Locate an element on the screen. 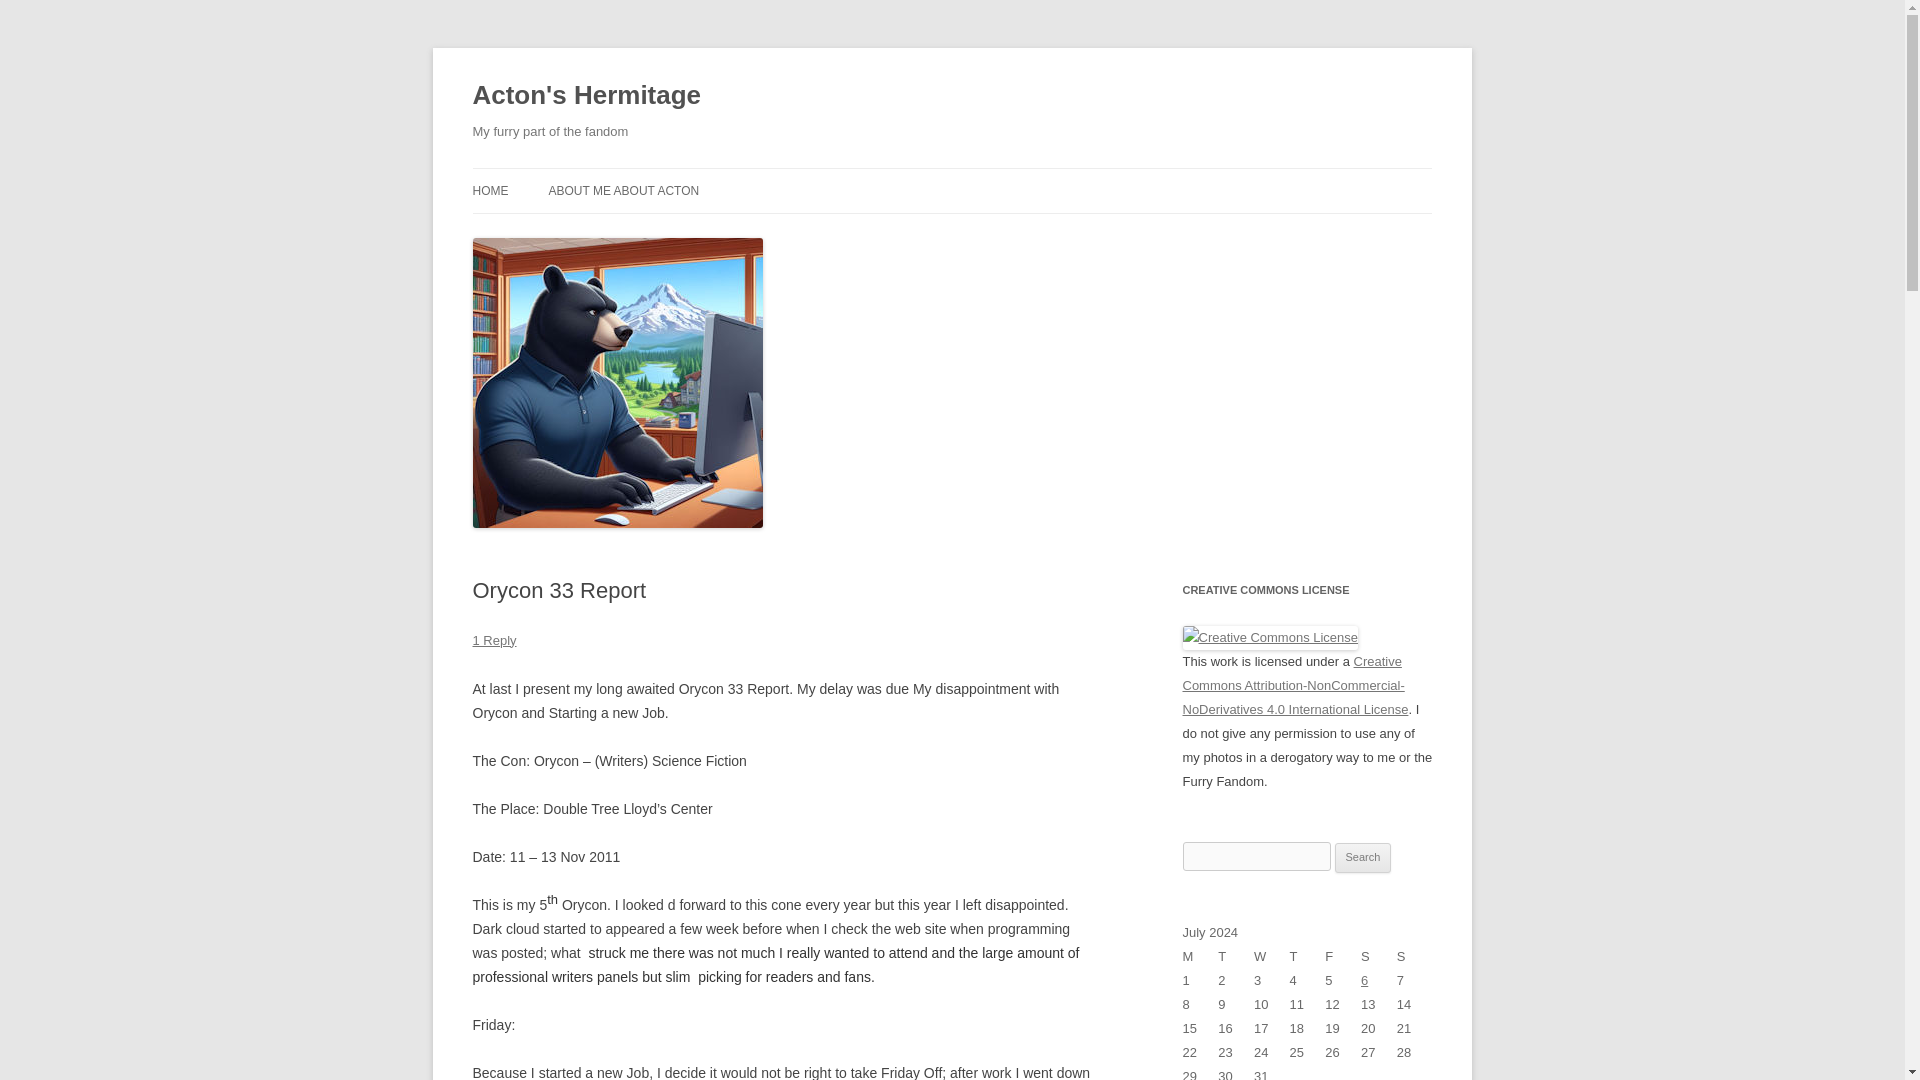 The height and width of the screenshot is (1080, 1920). Search is located at coordinates (1363, 858).